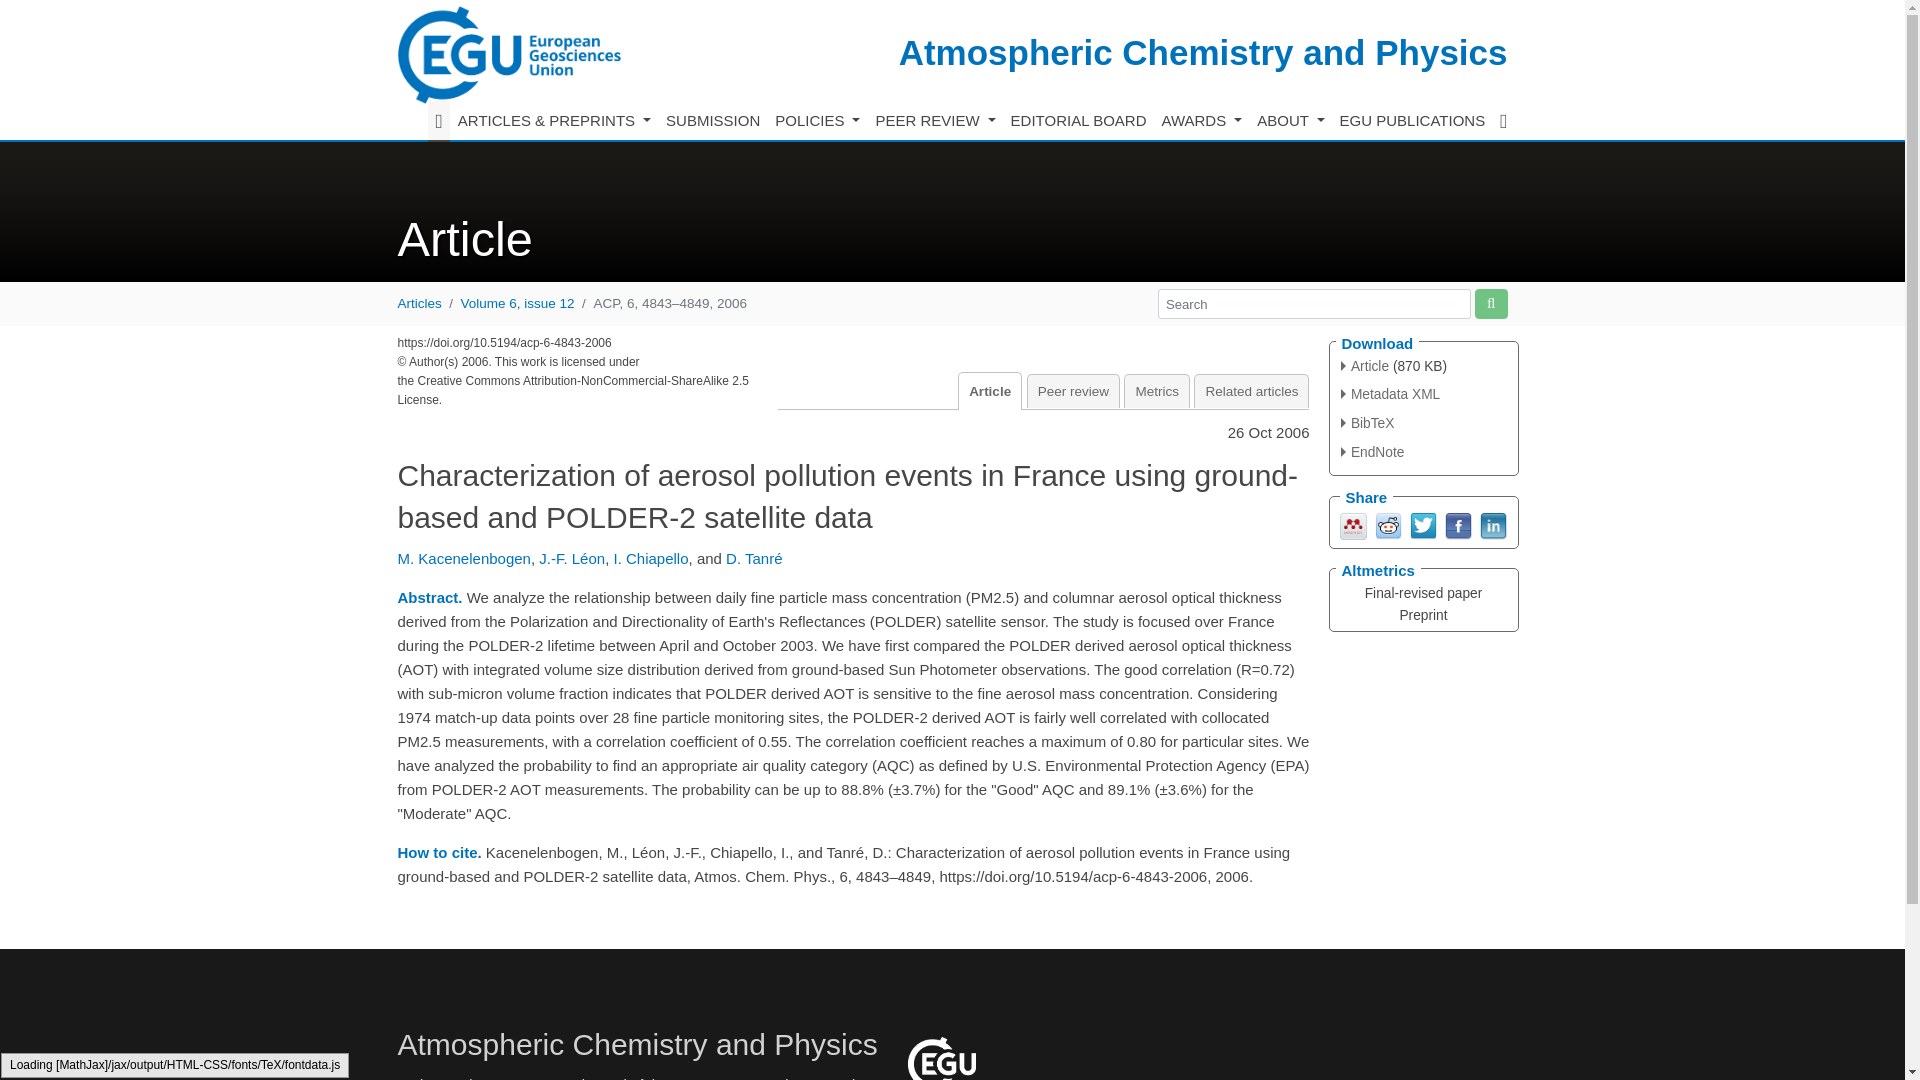 This screenshot has width=1920, height=1080. What do you see at coordinates (1388, 524) in the screenshot?
I see `Reddit` at bounding box center [1388, 524].